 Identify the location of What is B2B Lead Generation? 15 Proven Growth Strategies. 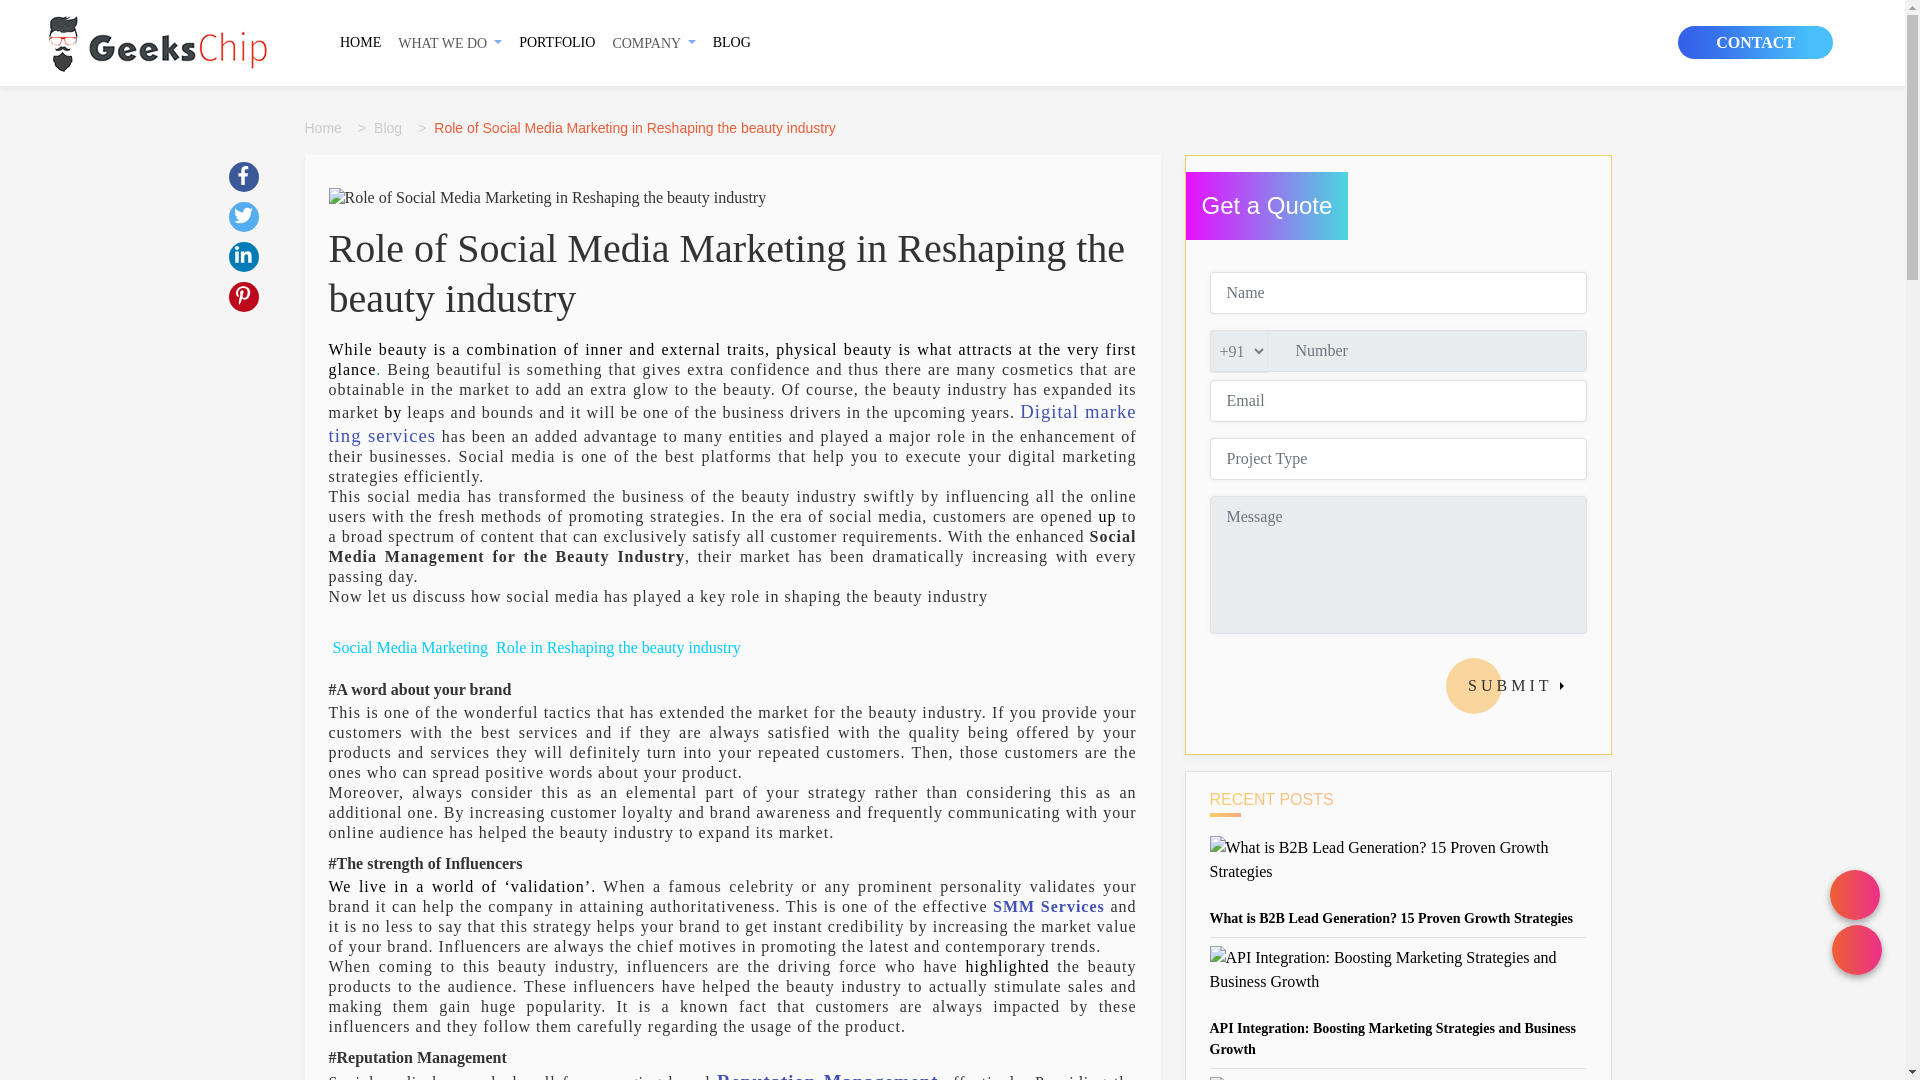
(1390, 918).